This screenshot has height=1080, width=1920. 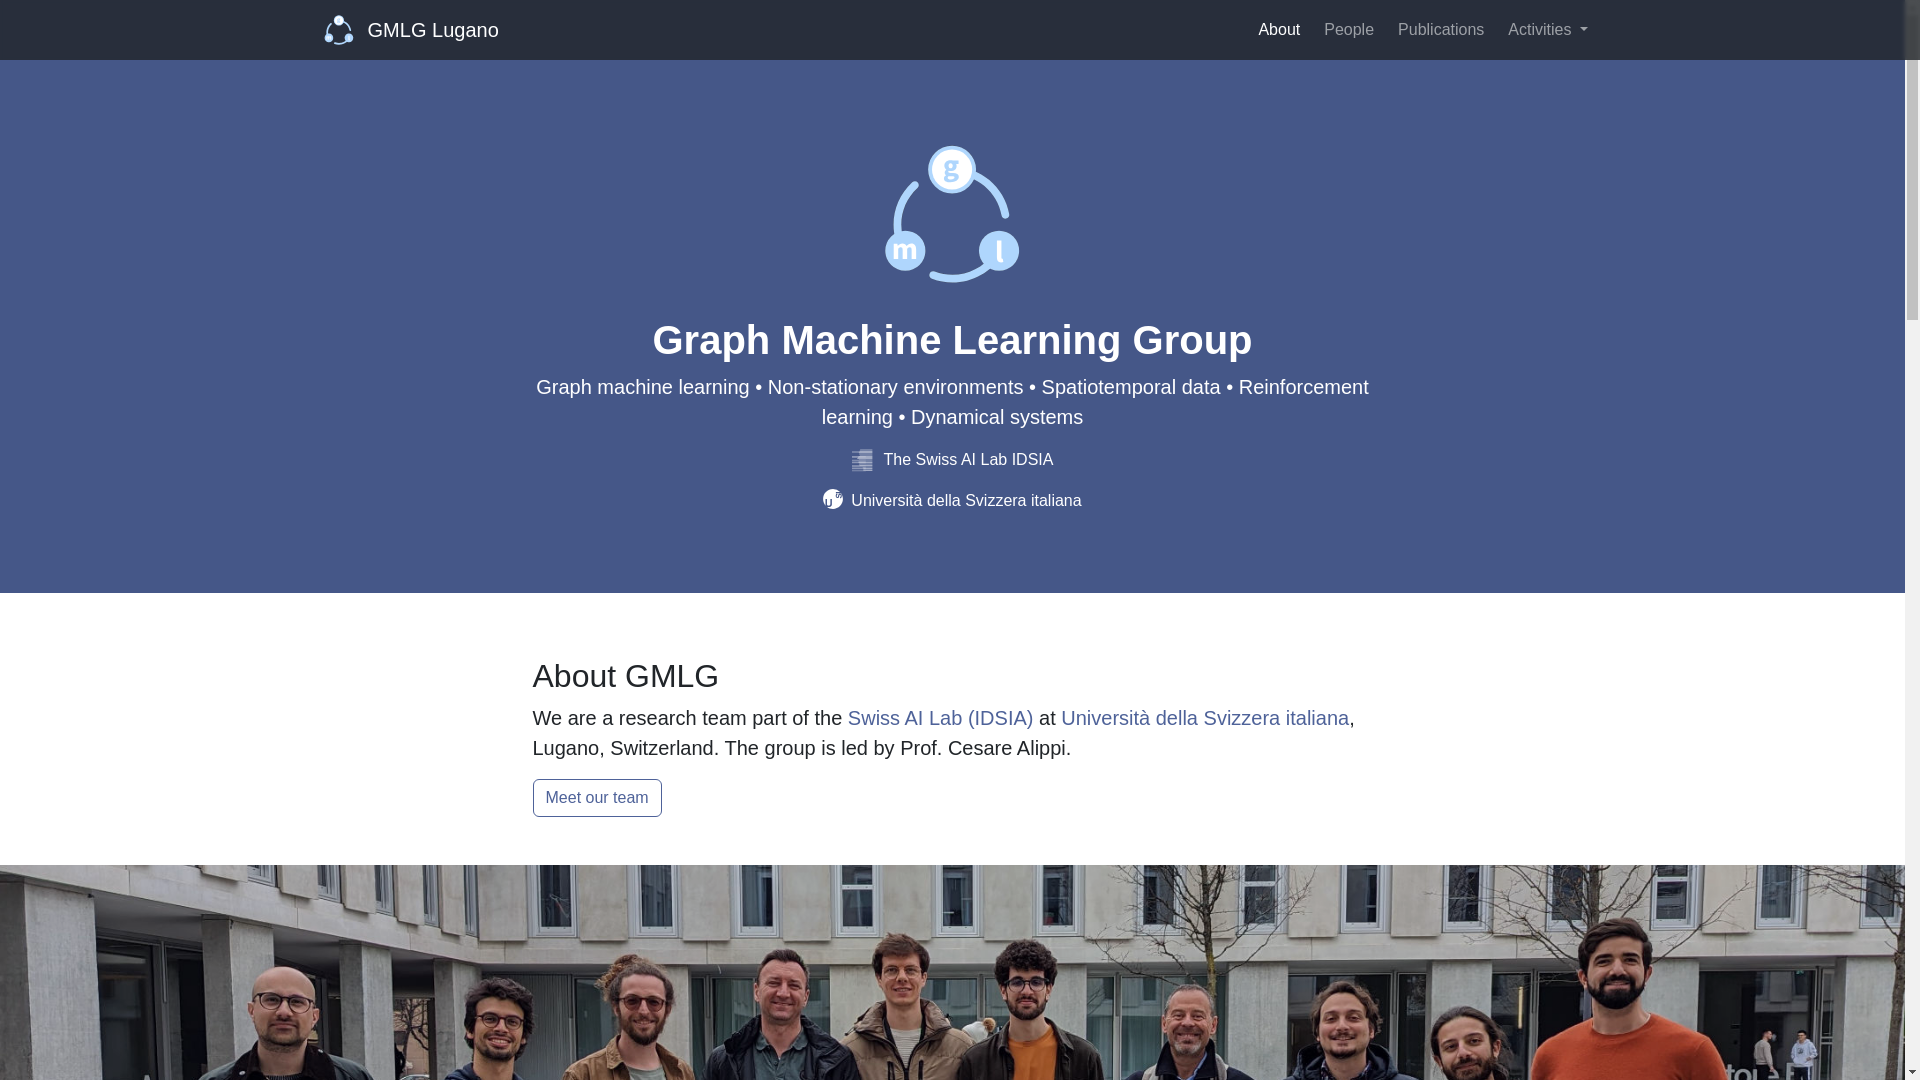 I want to click on People, so click(x=1348, y=29).